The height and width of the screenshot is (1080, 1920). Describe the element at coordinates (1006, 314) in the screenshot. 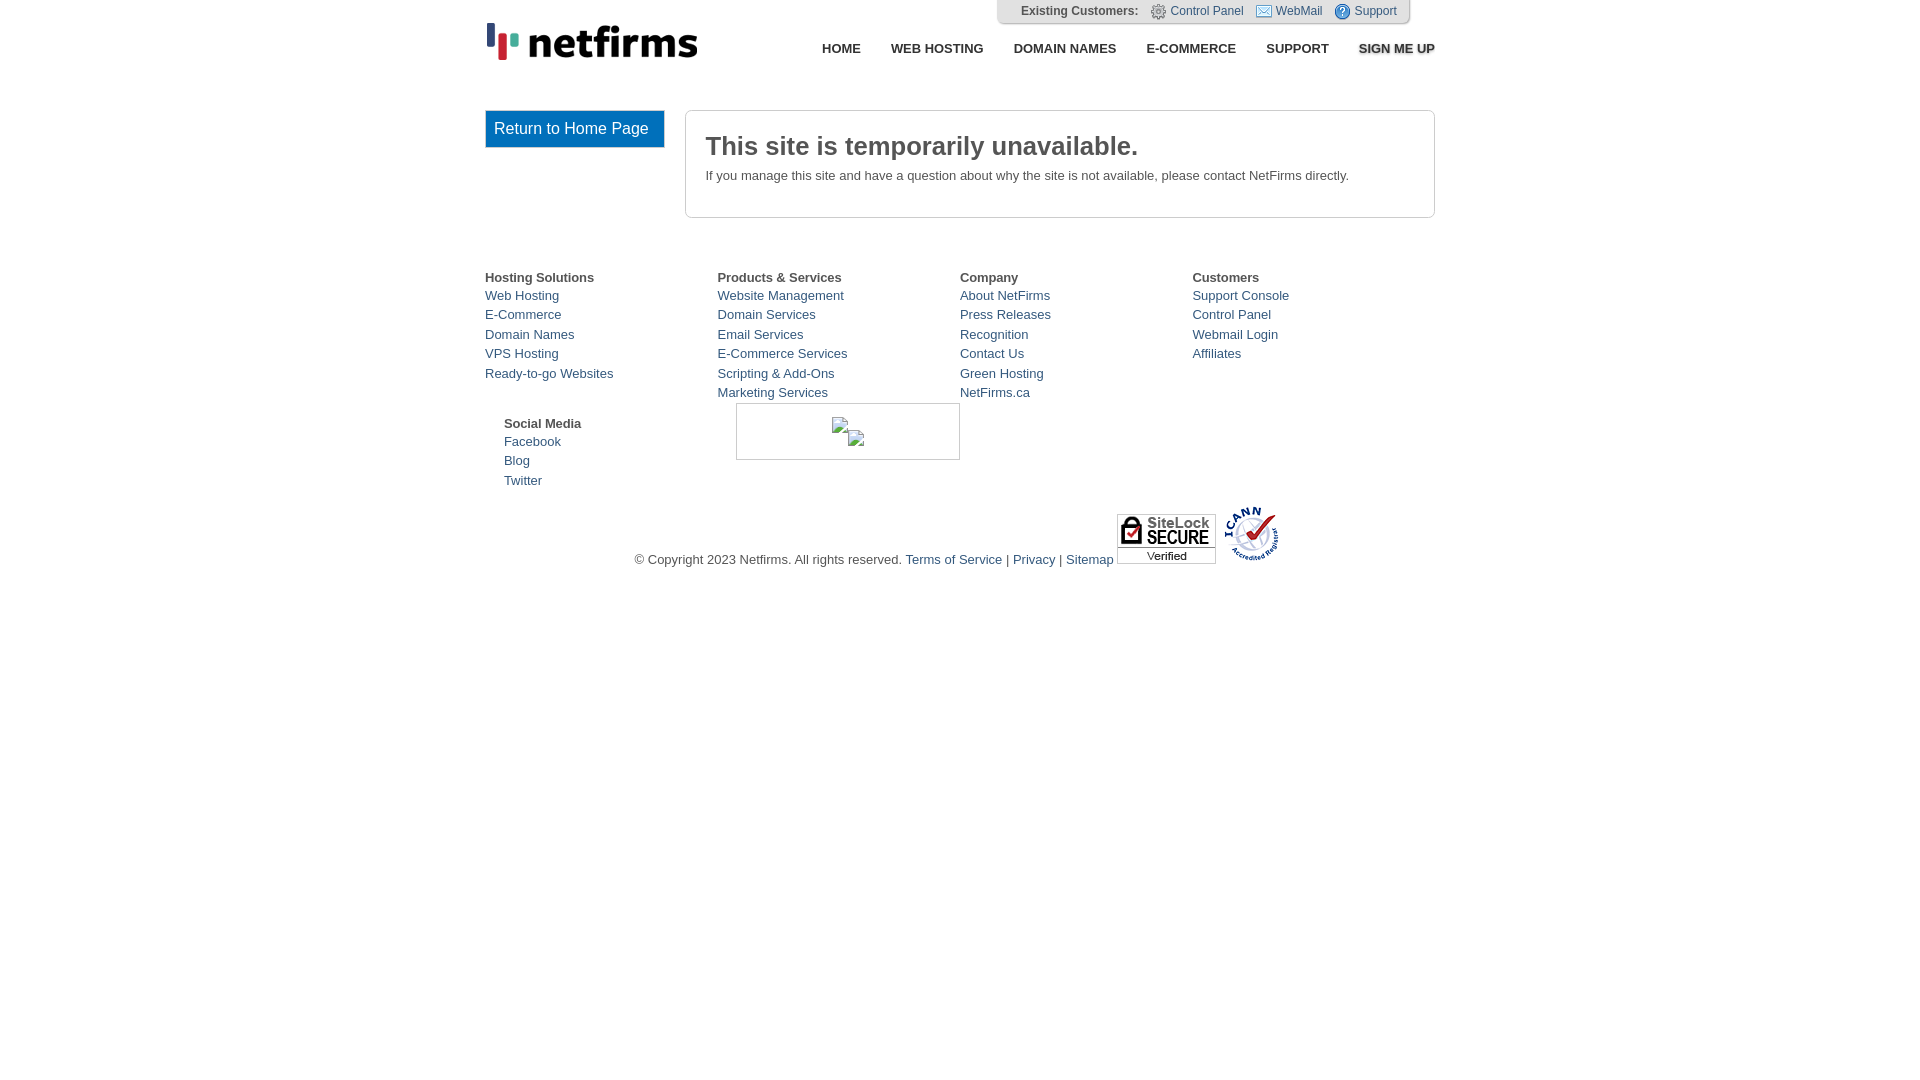

I see `Press Releases` at that location.